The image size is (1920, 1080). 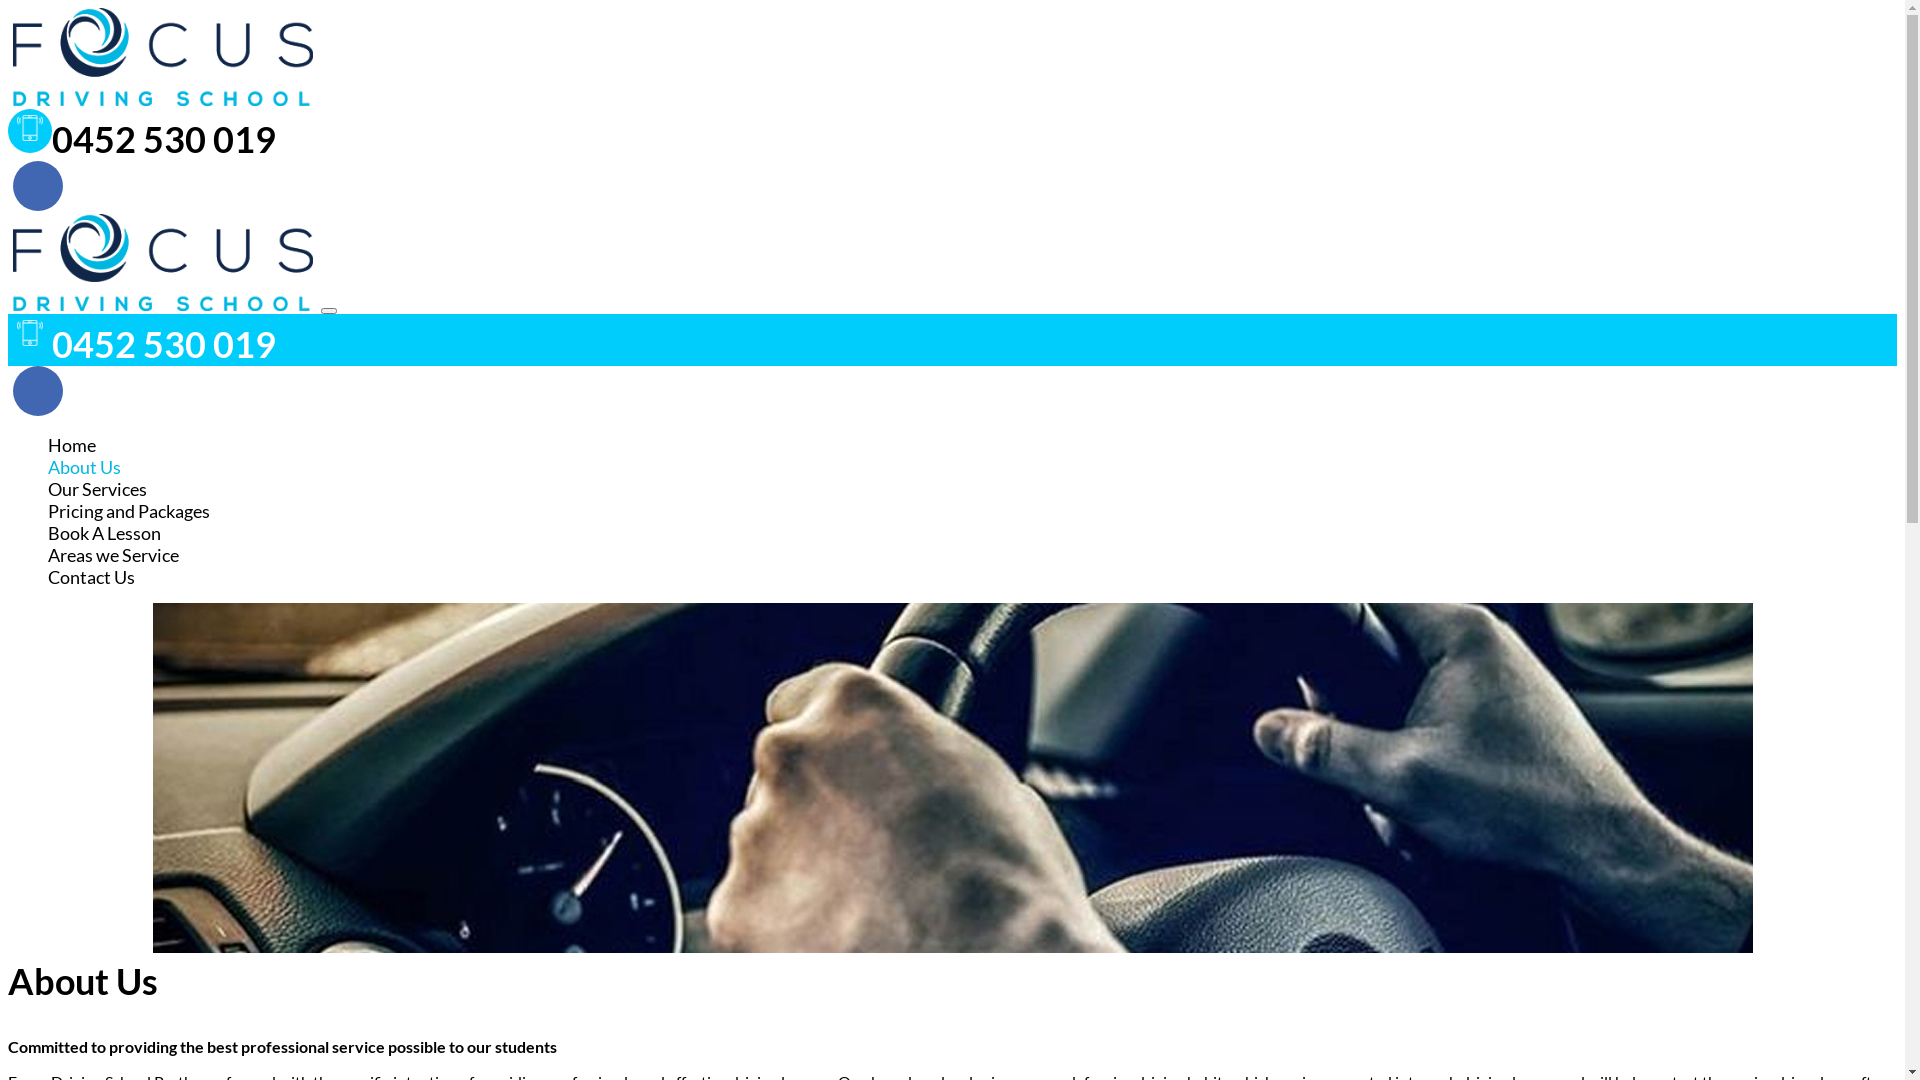 What do you see at coordinates (142, 344) in the screenshot?
I see `0452 530 019` at bounding box center [142, 344].